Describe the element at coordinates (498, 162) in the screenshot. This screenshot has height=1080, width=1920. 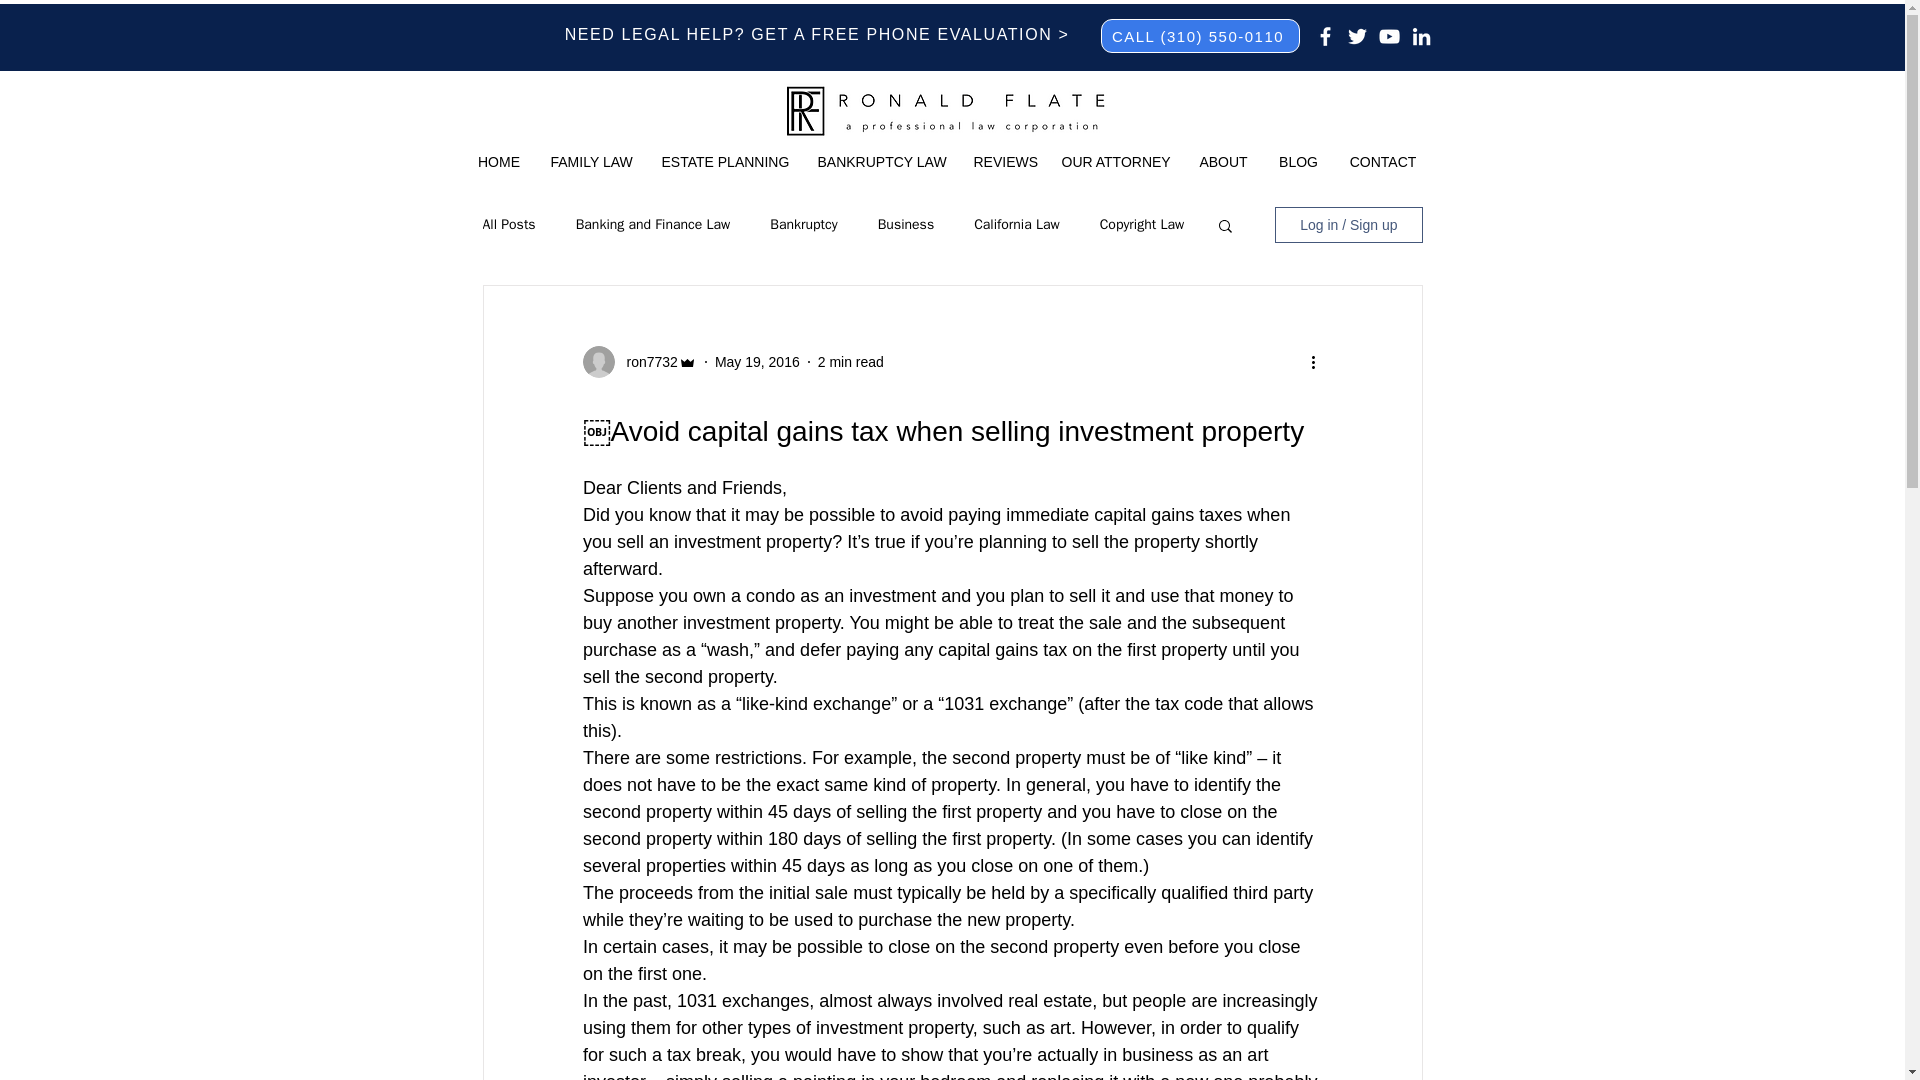
I see `HOME` at that location.